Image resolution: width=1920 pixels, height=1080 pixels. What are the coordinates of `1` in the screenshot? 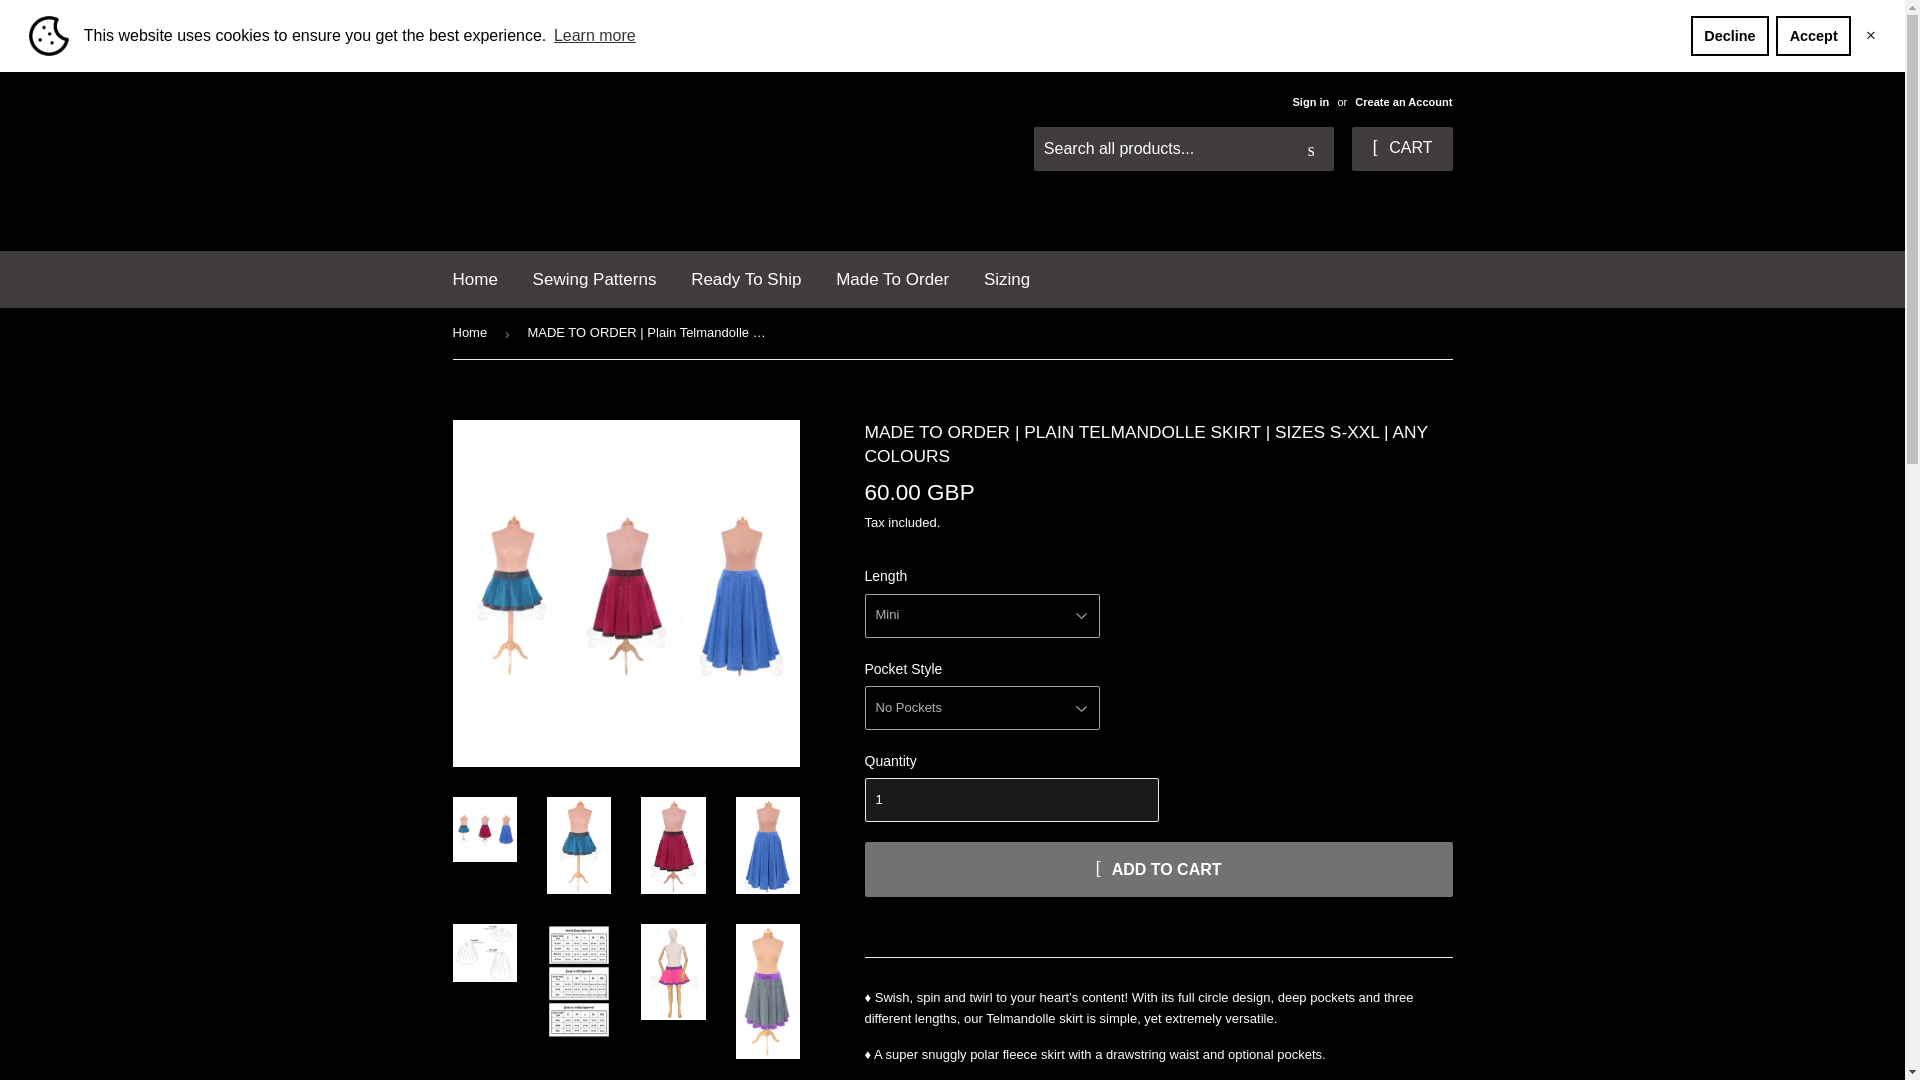 It's located at (1010, 799).